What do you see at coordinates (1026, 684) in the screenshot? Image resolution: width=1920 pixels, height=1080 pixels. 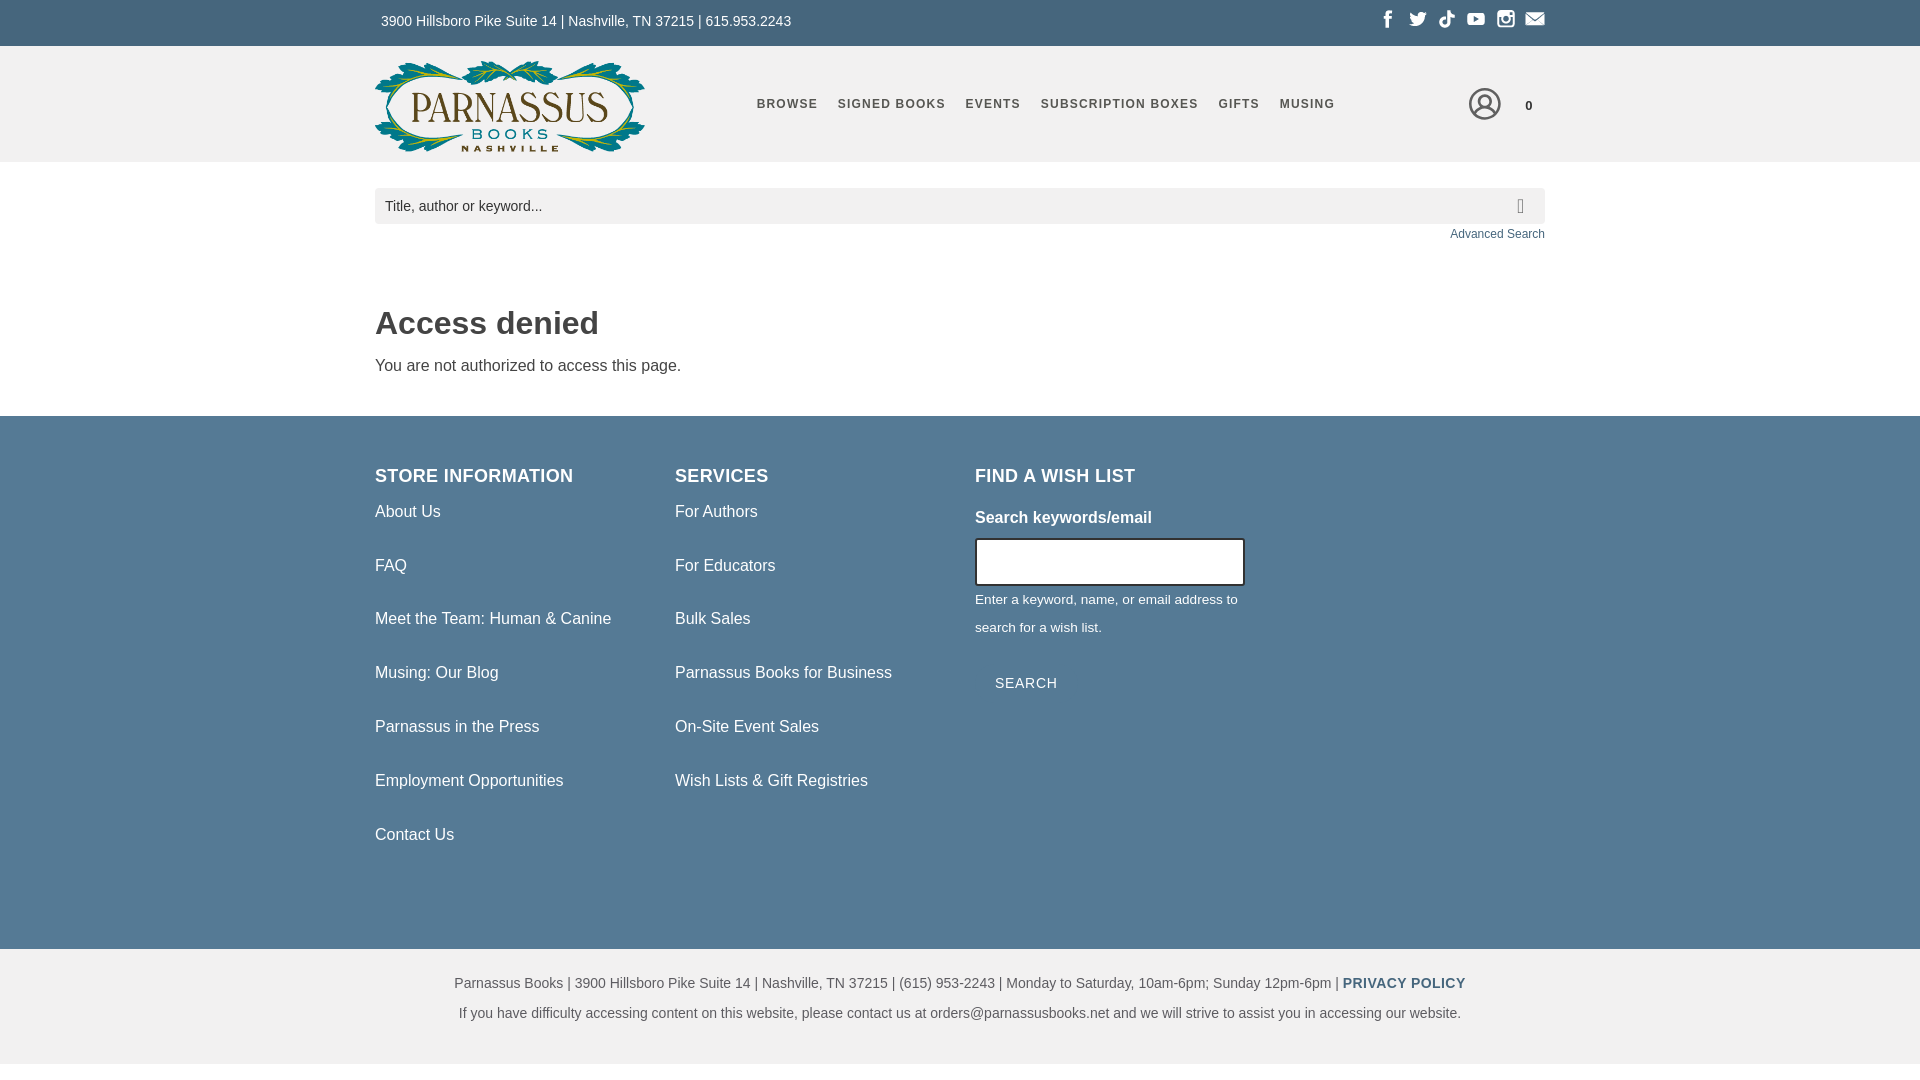 I see `Search` at bounding box center [1026, 684].